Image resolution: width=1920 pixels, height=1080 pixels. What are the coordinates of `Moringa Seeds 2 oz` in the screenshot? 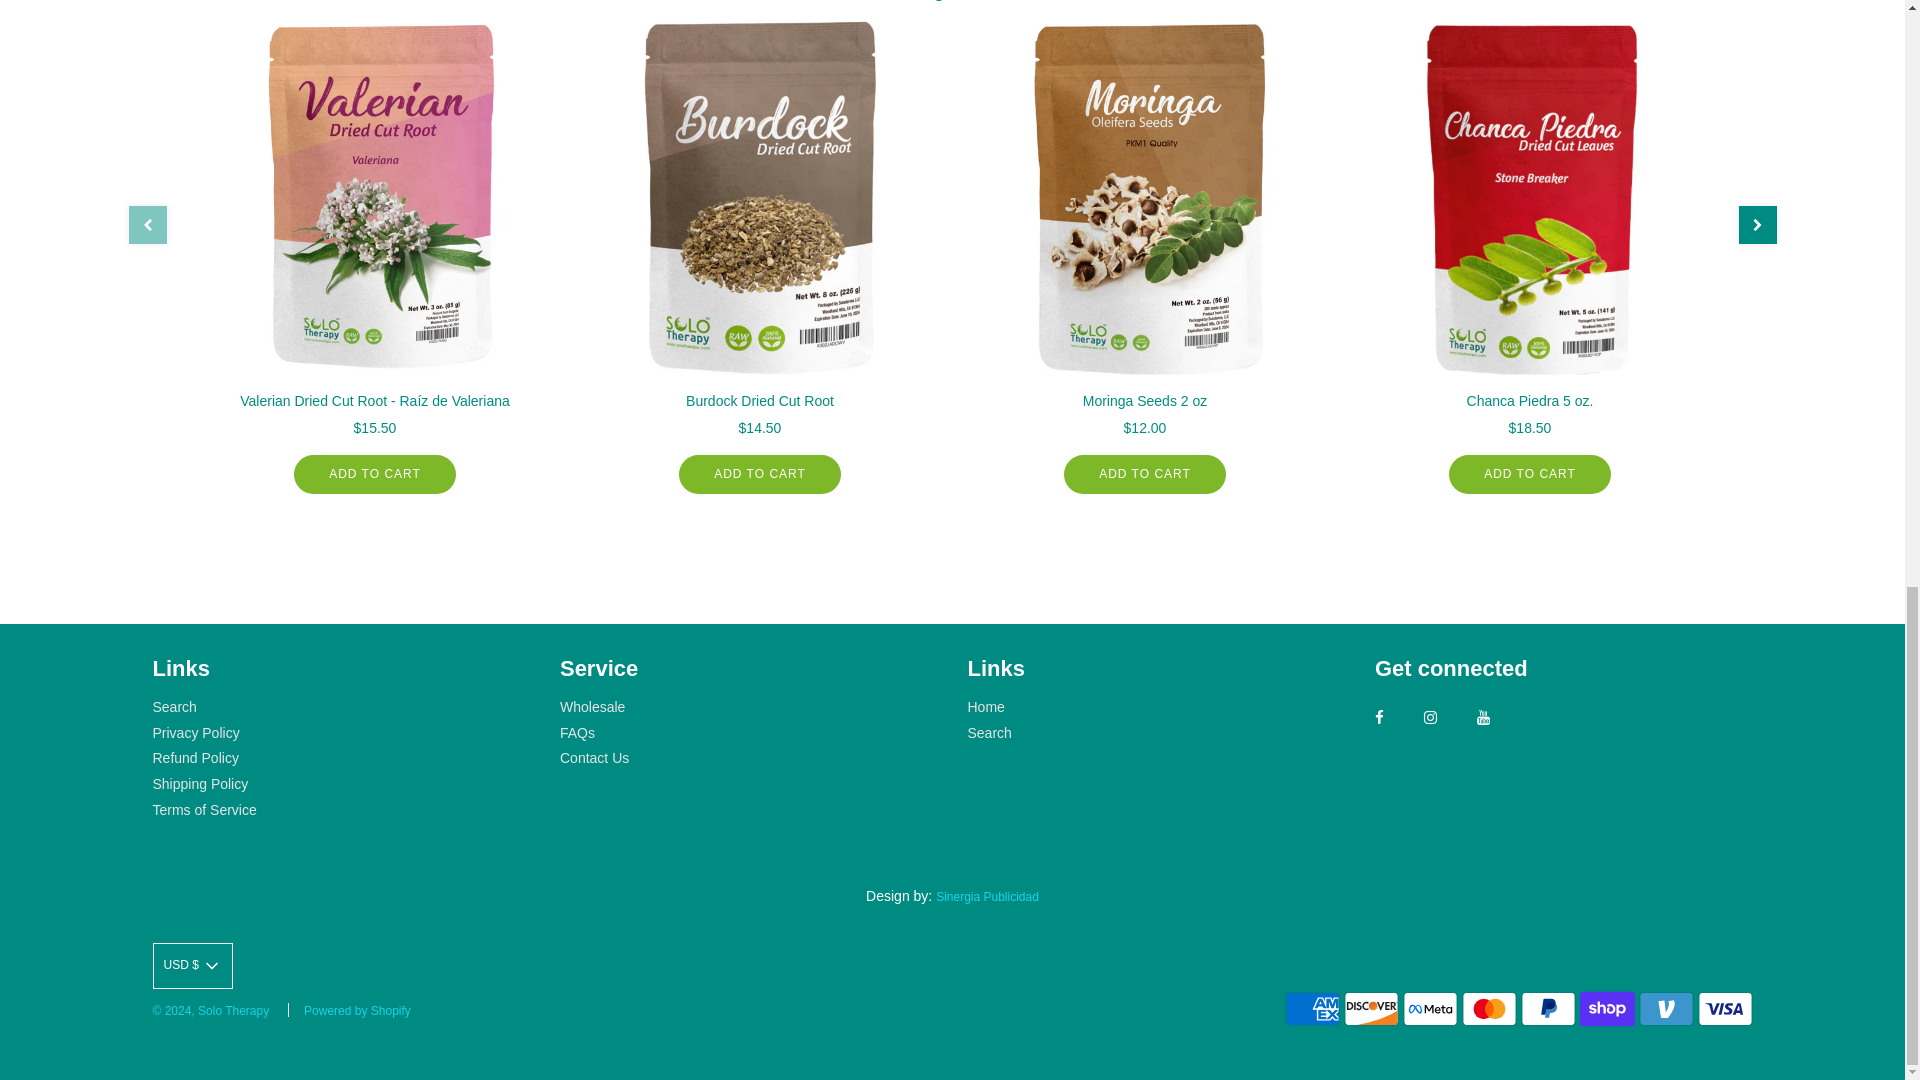 It's located at (1144, 197).